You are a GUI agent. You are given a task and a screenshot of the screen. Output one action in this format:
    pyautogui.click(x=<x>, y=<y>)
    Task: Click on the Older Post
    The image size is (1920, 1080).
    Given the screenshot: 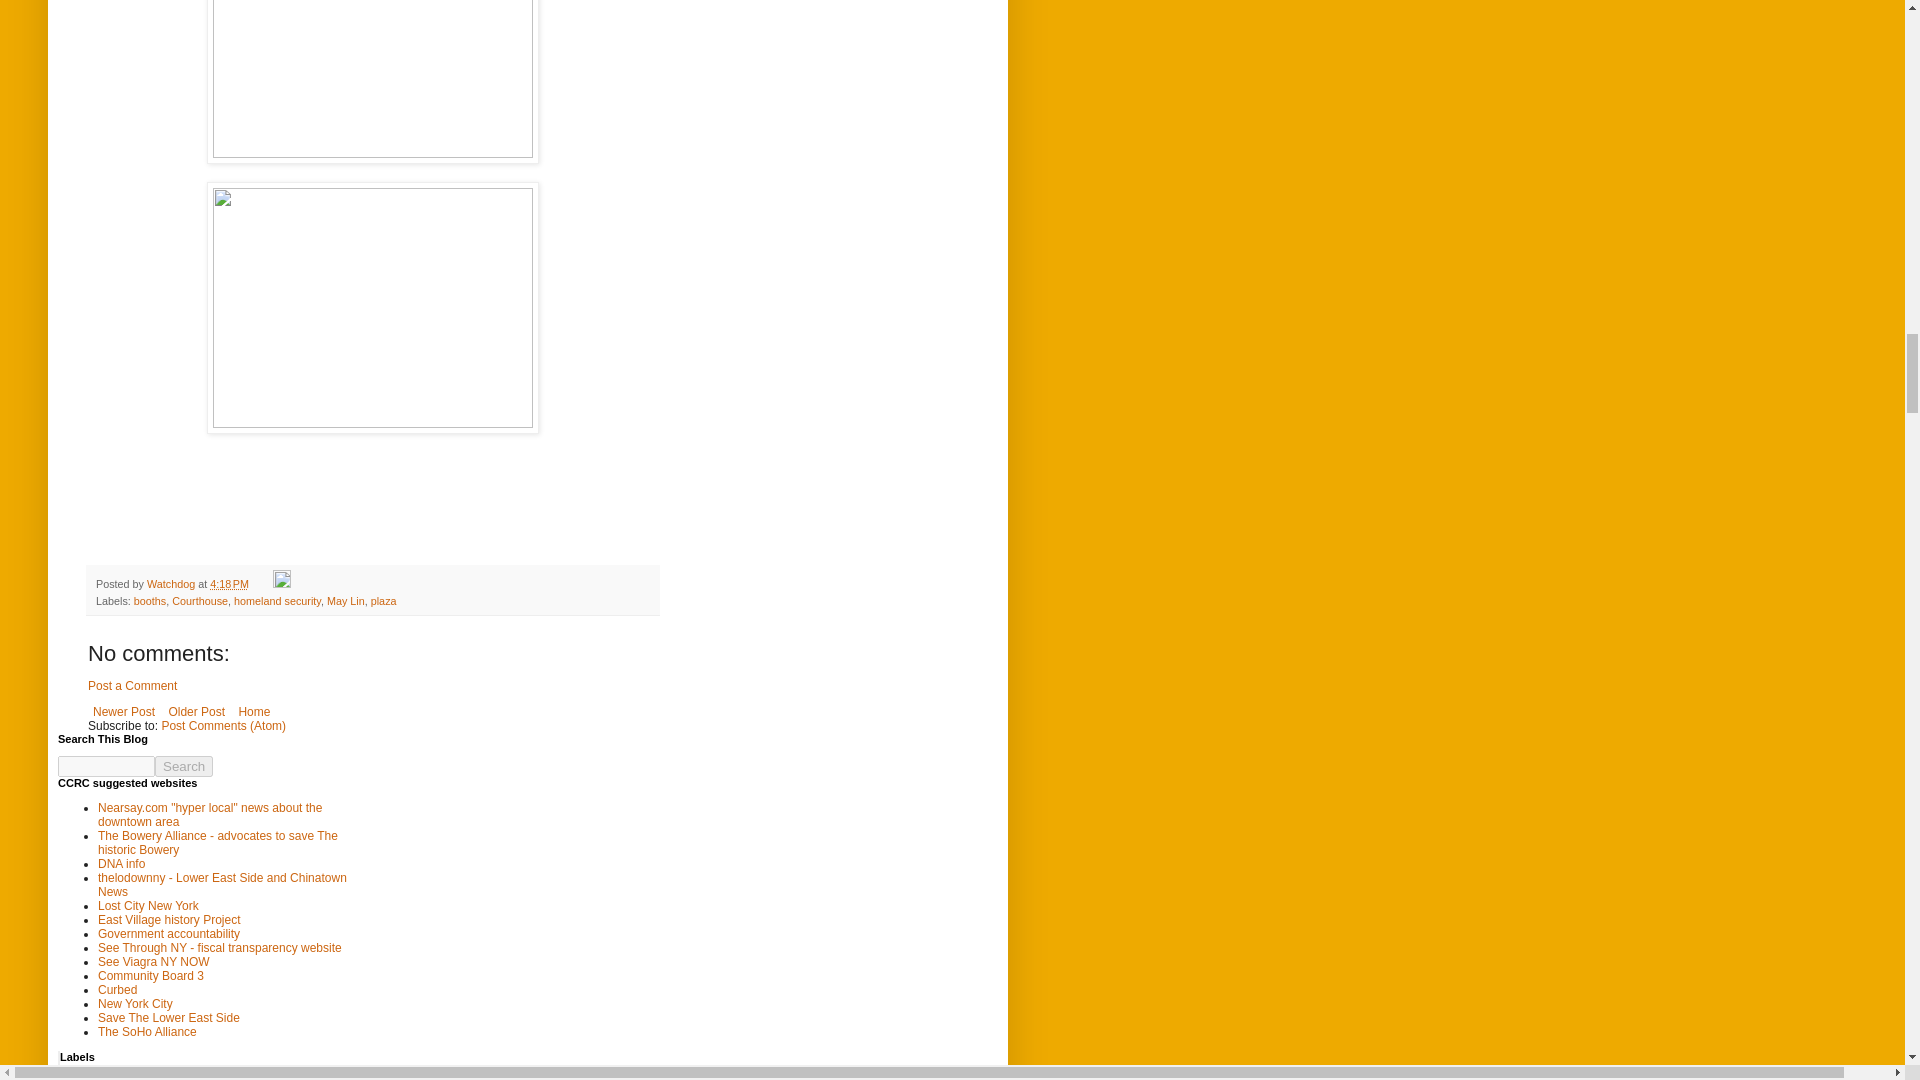 What is the action you would take?
    pyautogui.click(x=196, y=711)
    